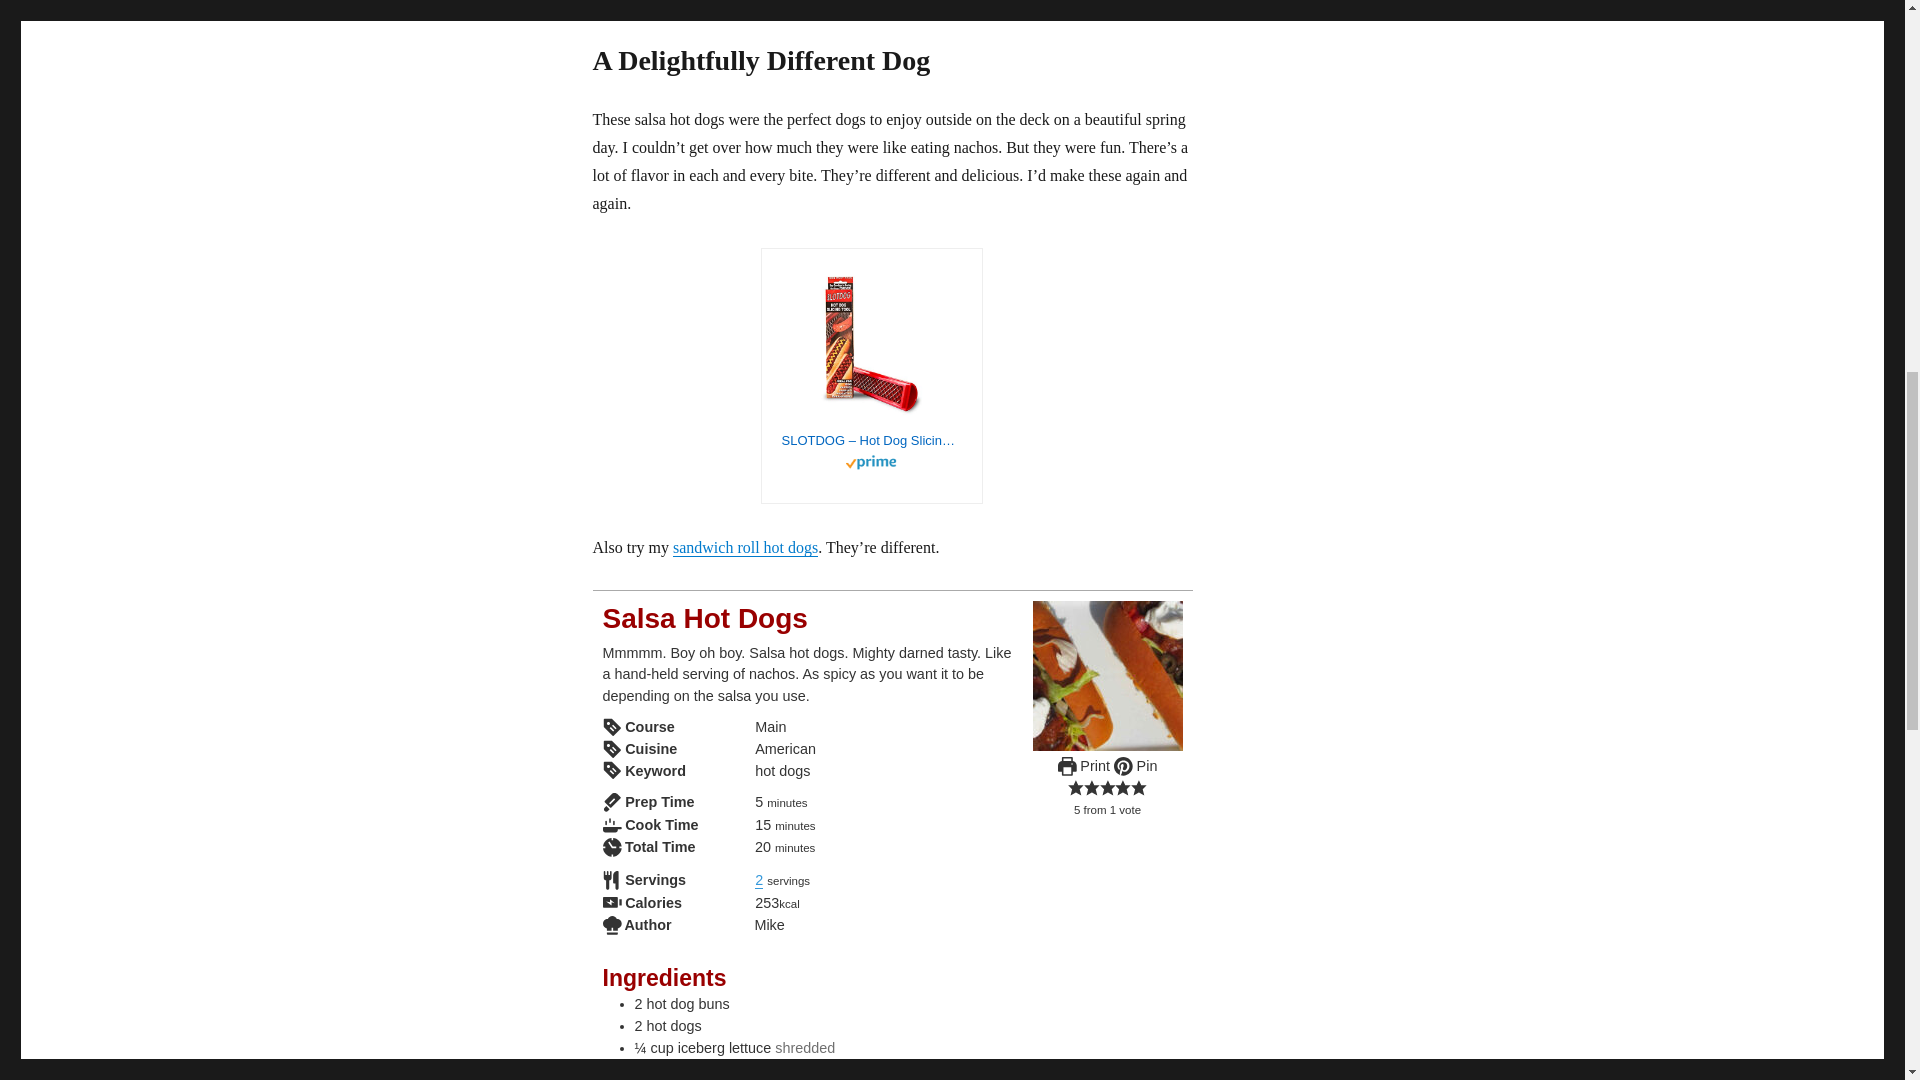  I want to click on Print, so click(1083, 766).